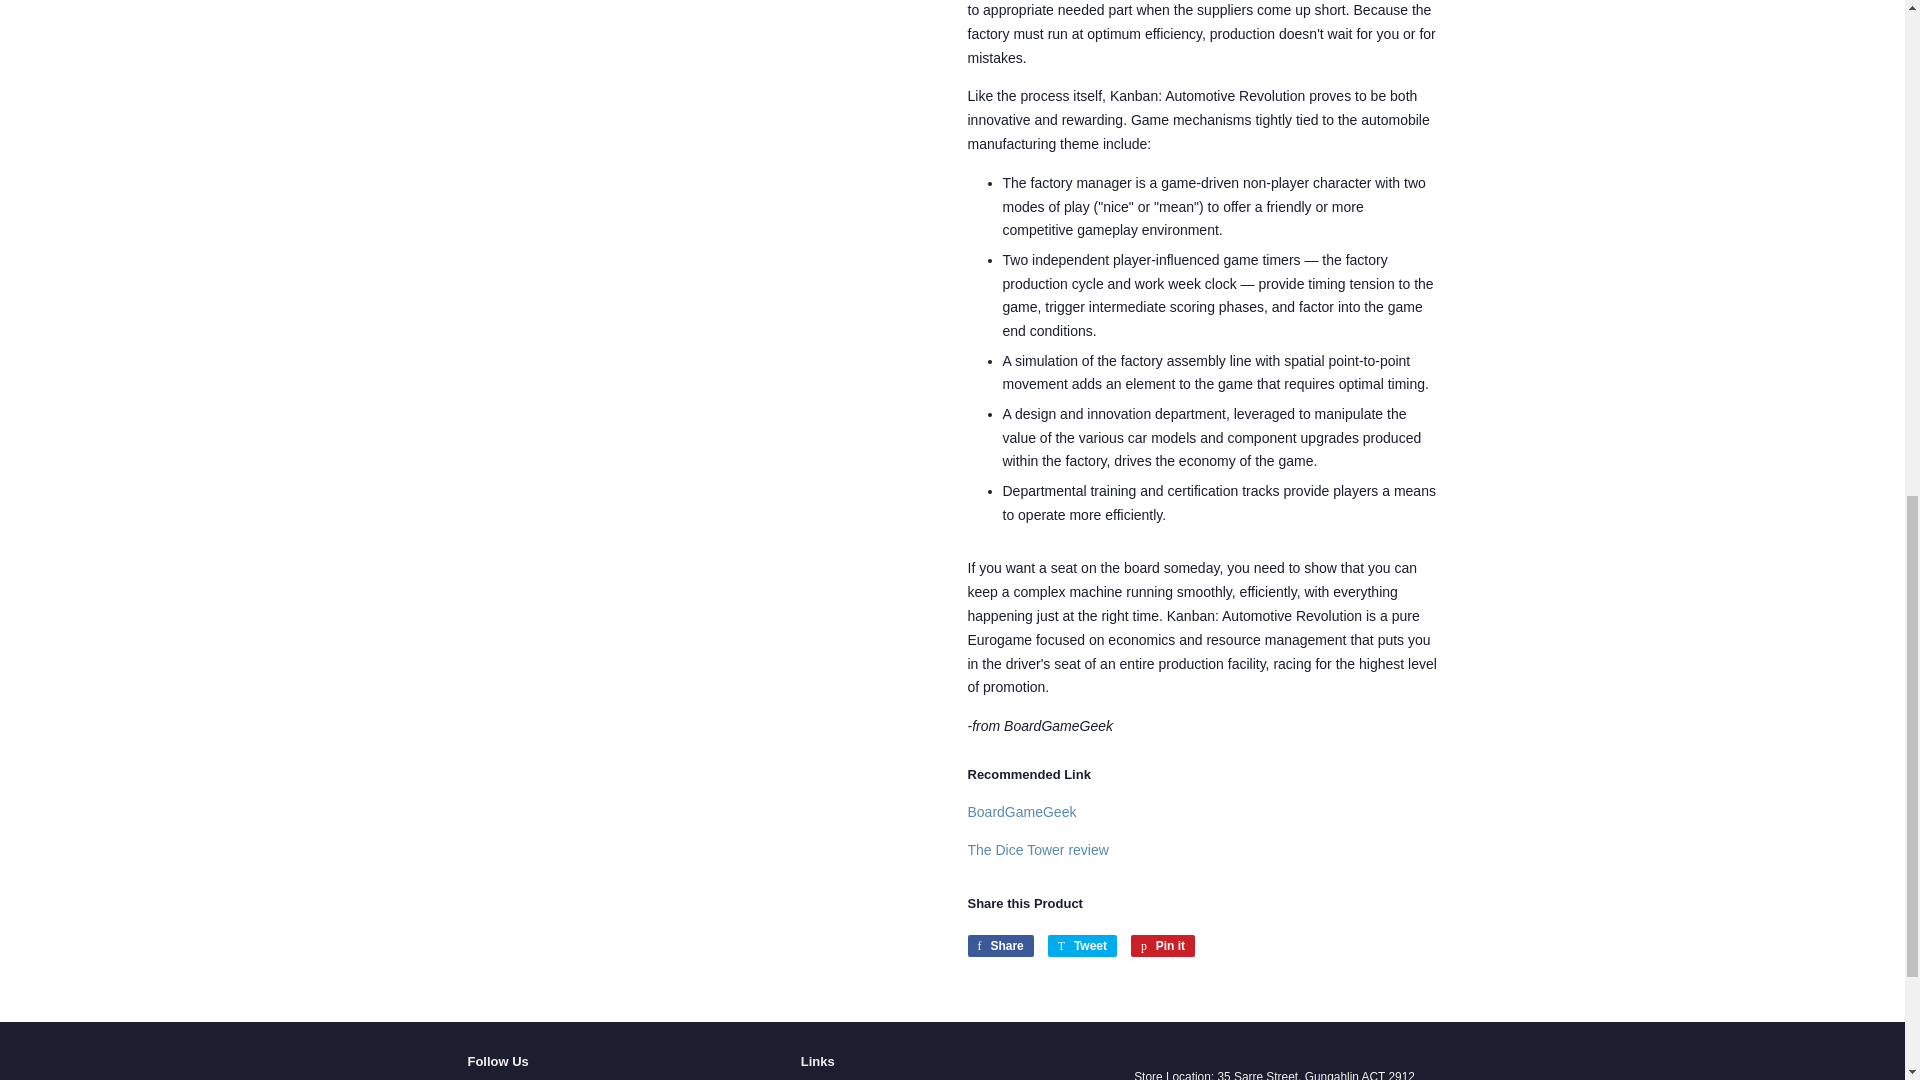 The height and width of the screenshot is (1080, 1920). Describe the element at coordinates (1000, 946) in the screenshot. I see `Share on Facebook` at that location.